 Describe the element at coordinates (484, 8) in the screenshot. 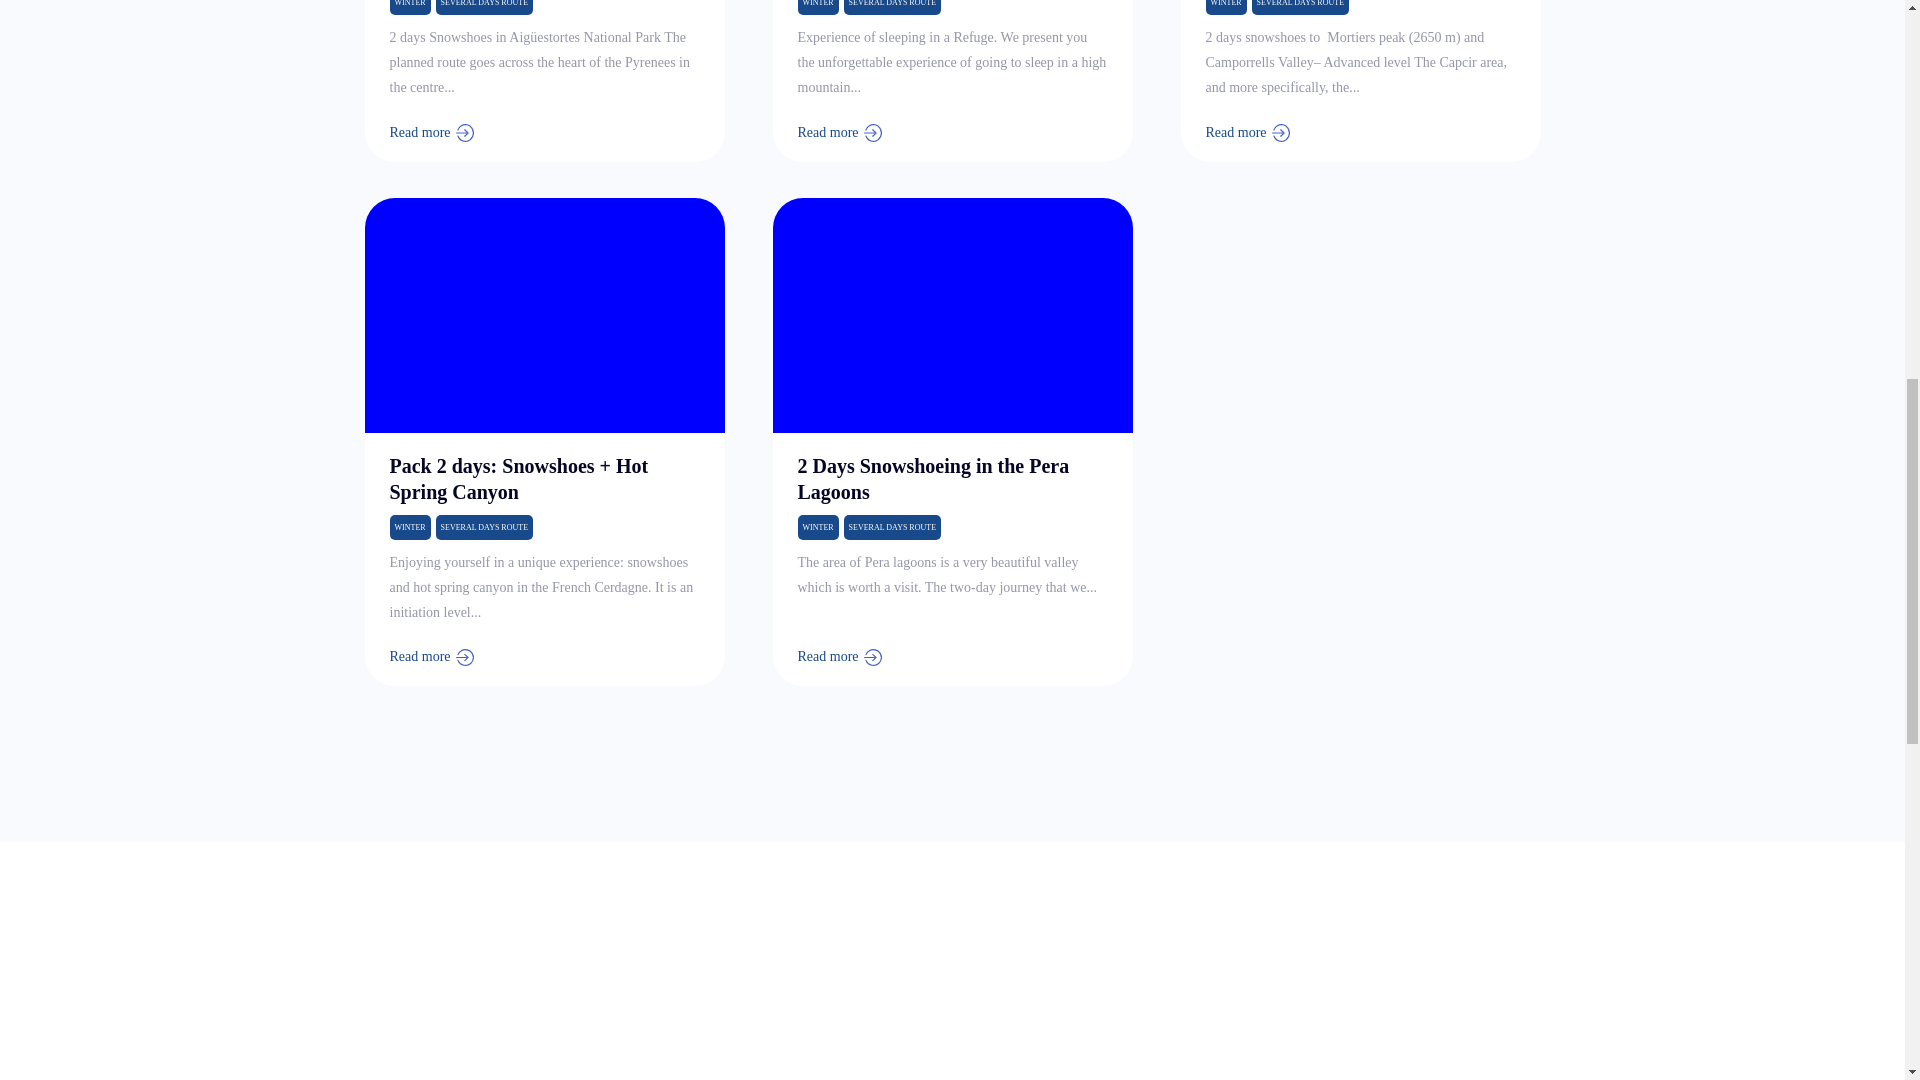

I see `SEVERAL DAYS ROUTE` at that location.